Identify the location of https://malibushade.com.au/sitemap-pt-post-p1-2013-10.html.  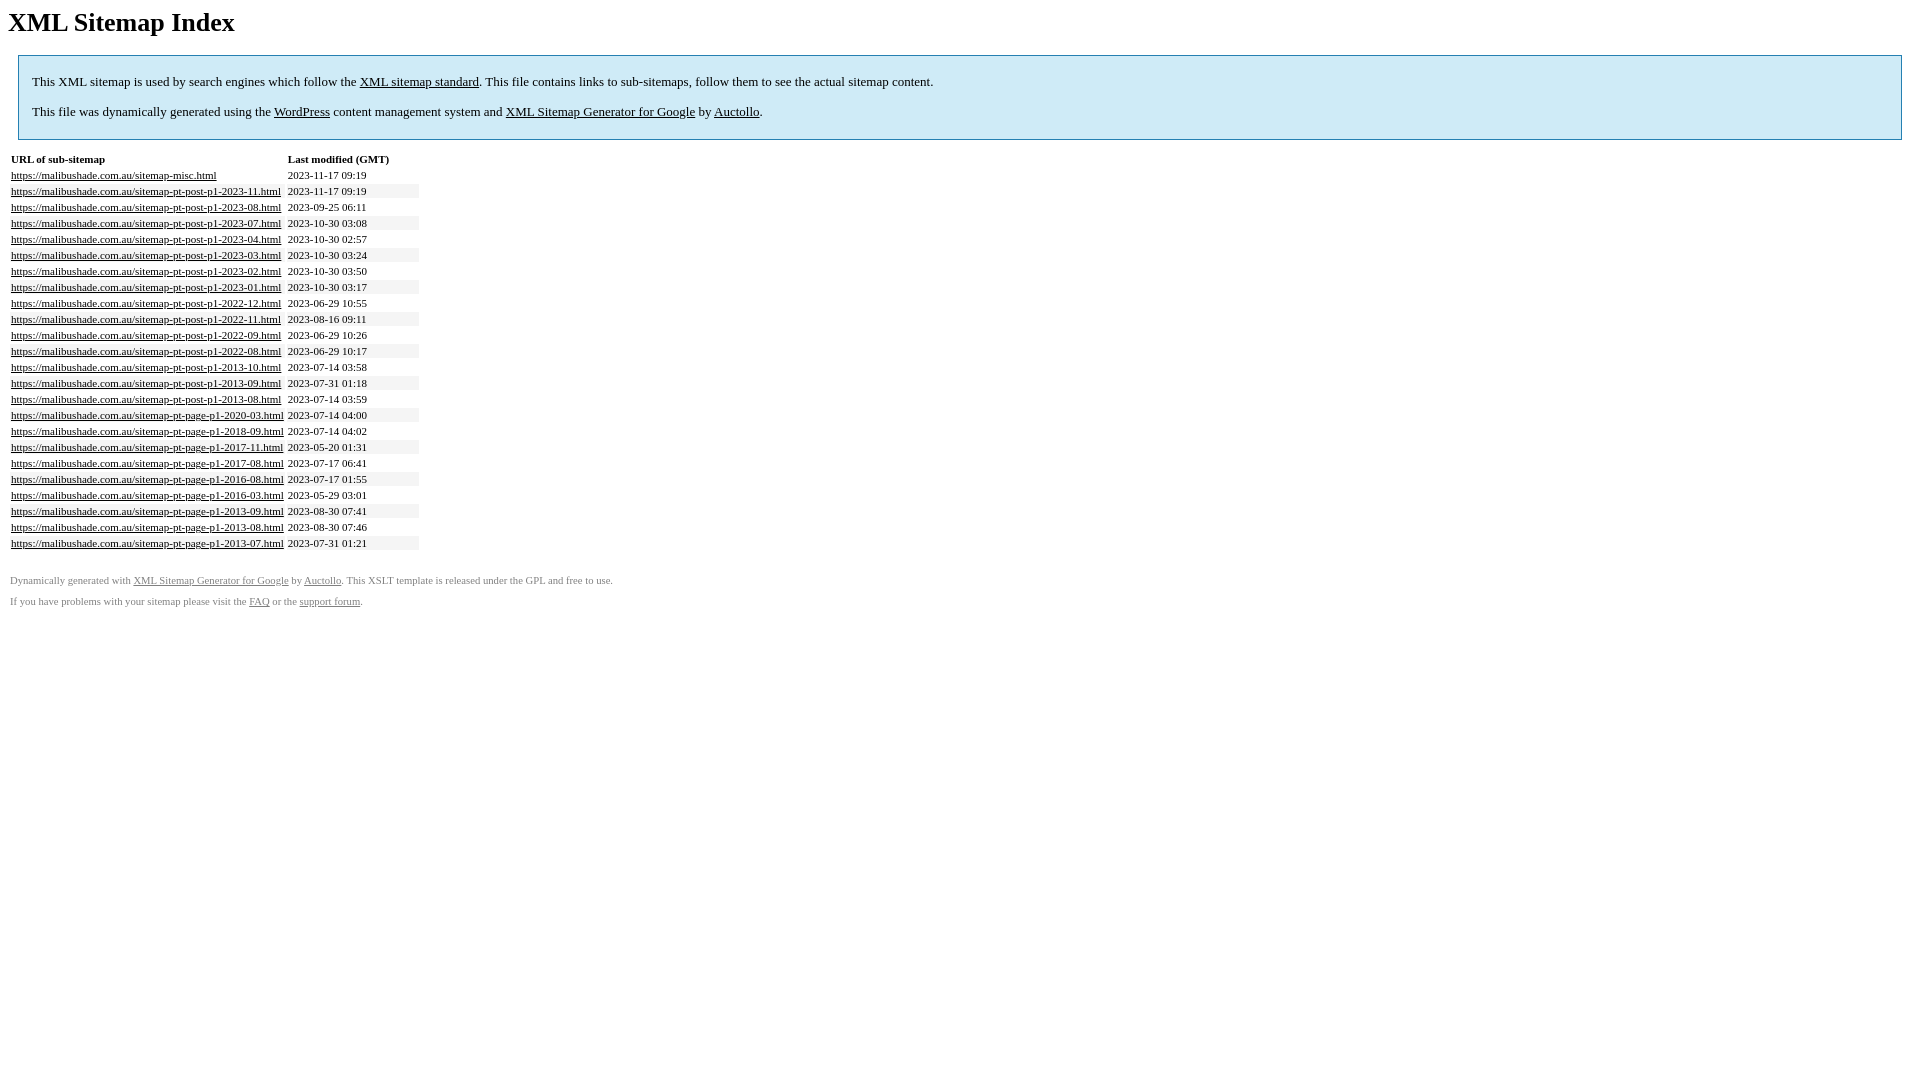
(146, 367).